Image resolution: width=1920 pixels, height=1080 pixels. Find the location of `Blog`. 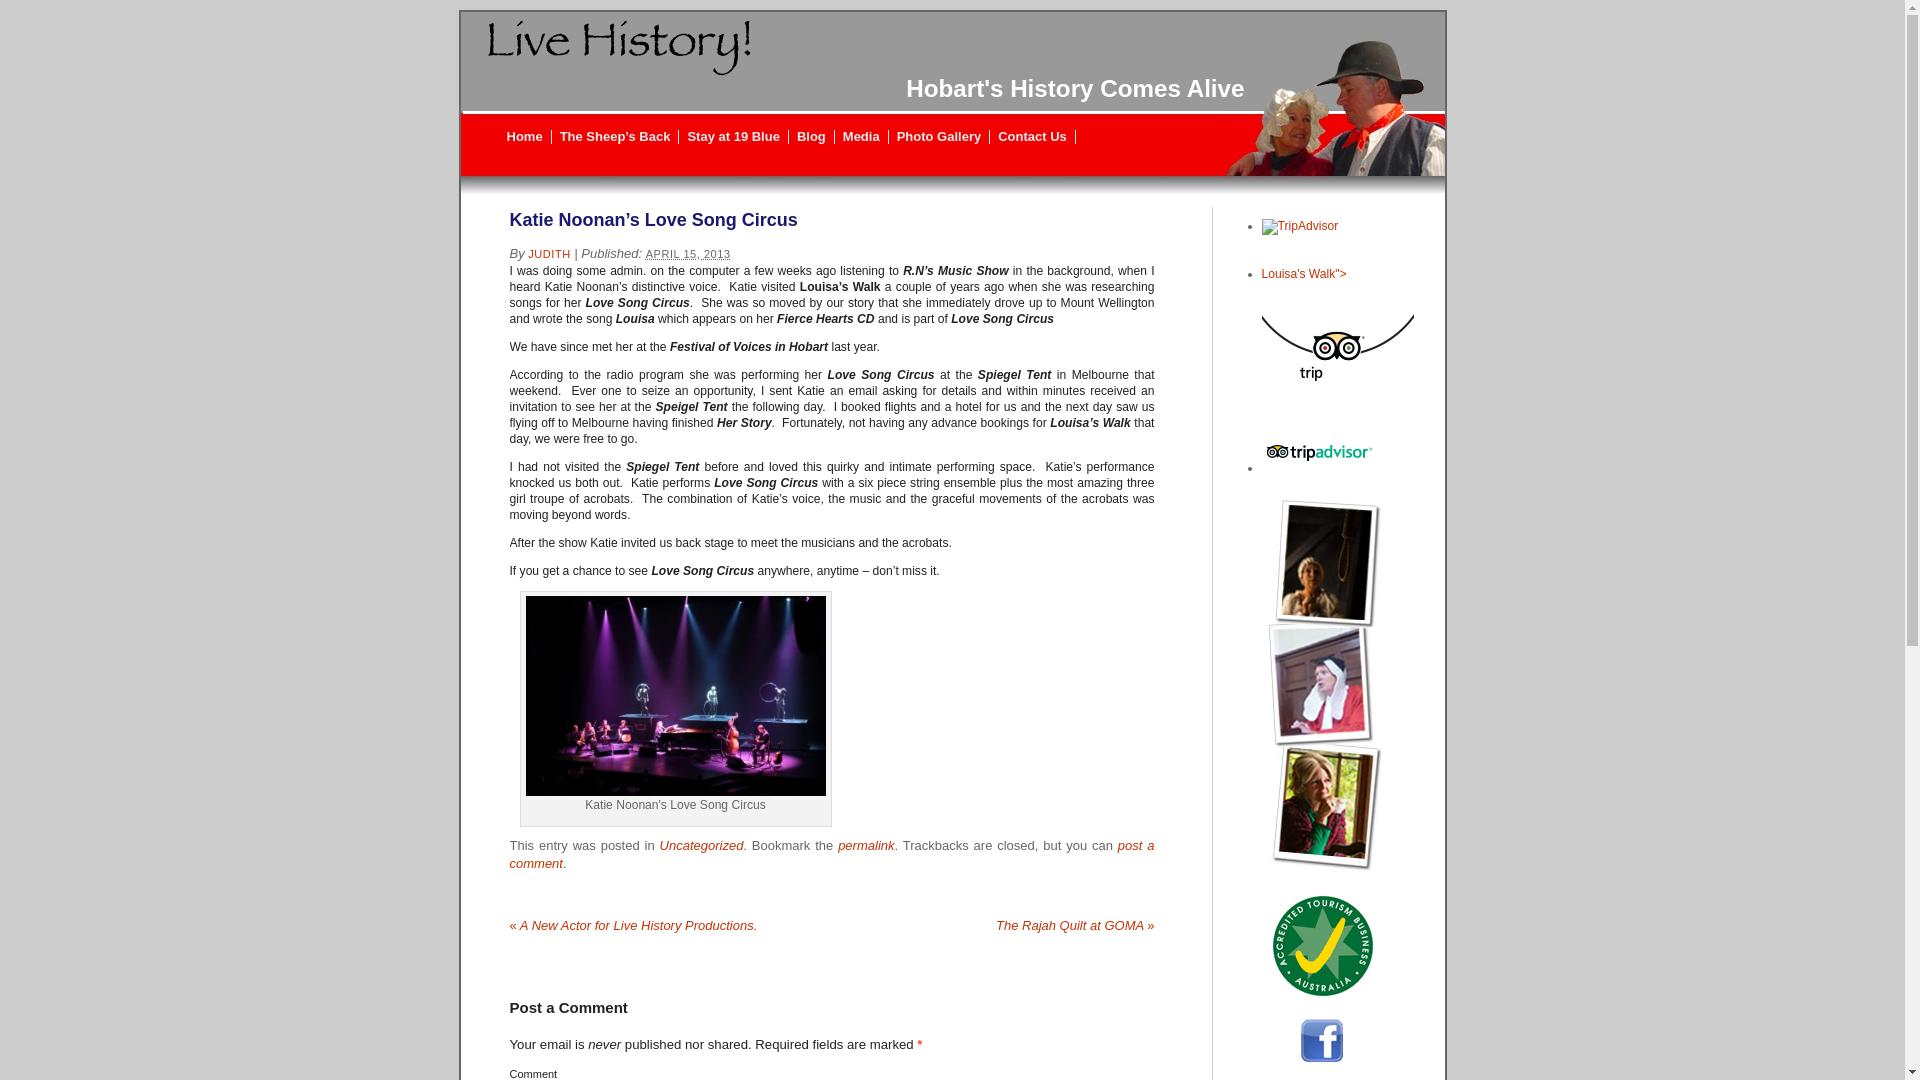

Blog is located at coordinates (812, 137).